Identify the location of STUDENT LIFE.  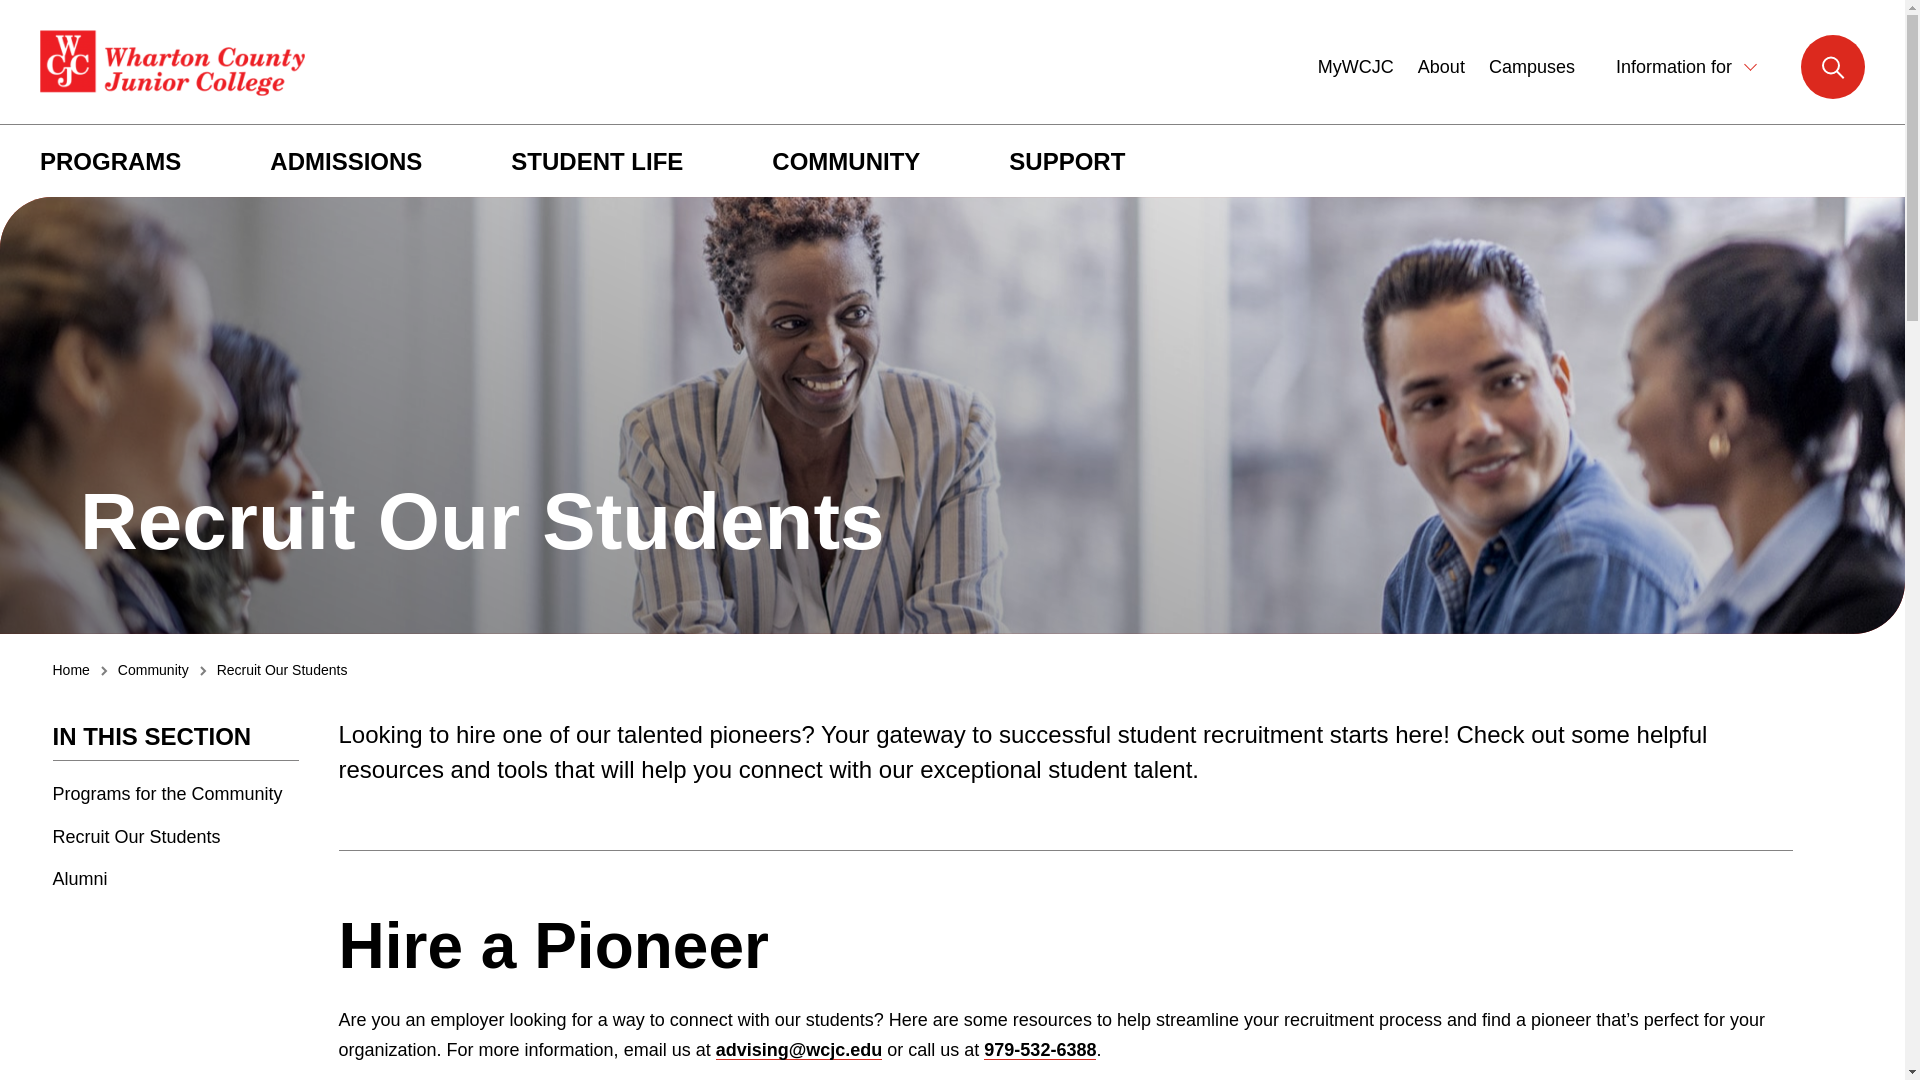
(596, 162).